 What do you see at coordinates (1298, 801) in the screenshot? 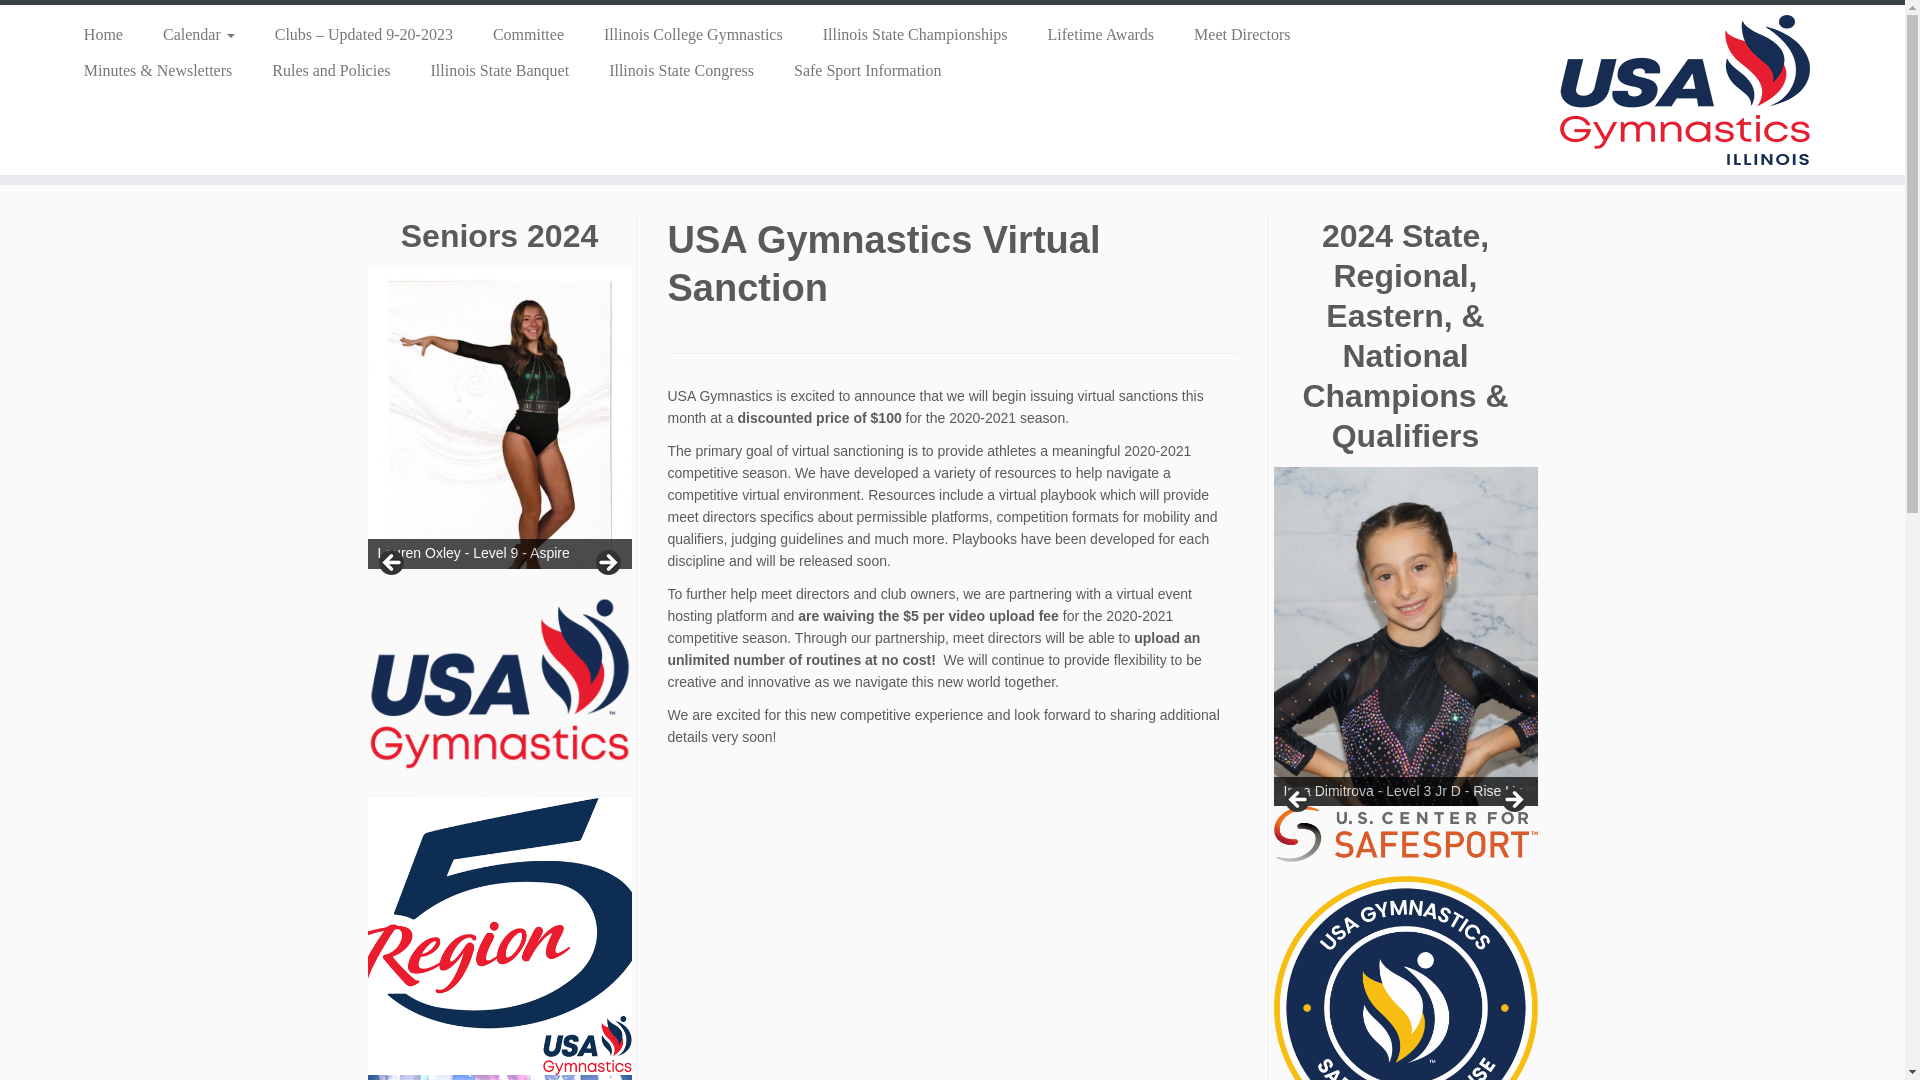
I see `Previous` at bounding box center [1298, 801].